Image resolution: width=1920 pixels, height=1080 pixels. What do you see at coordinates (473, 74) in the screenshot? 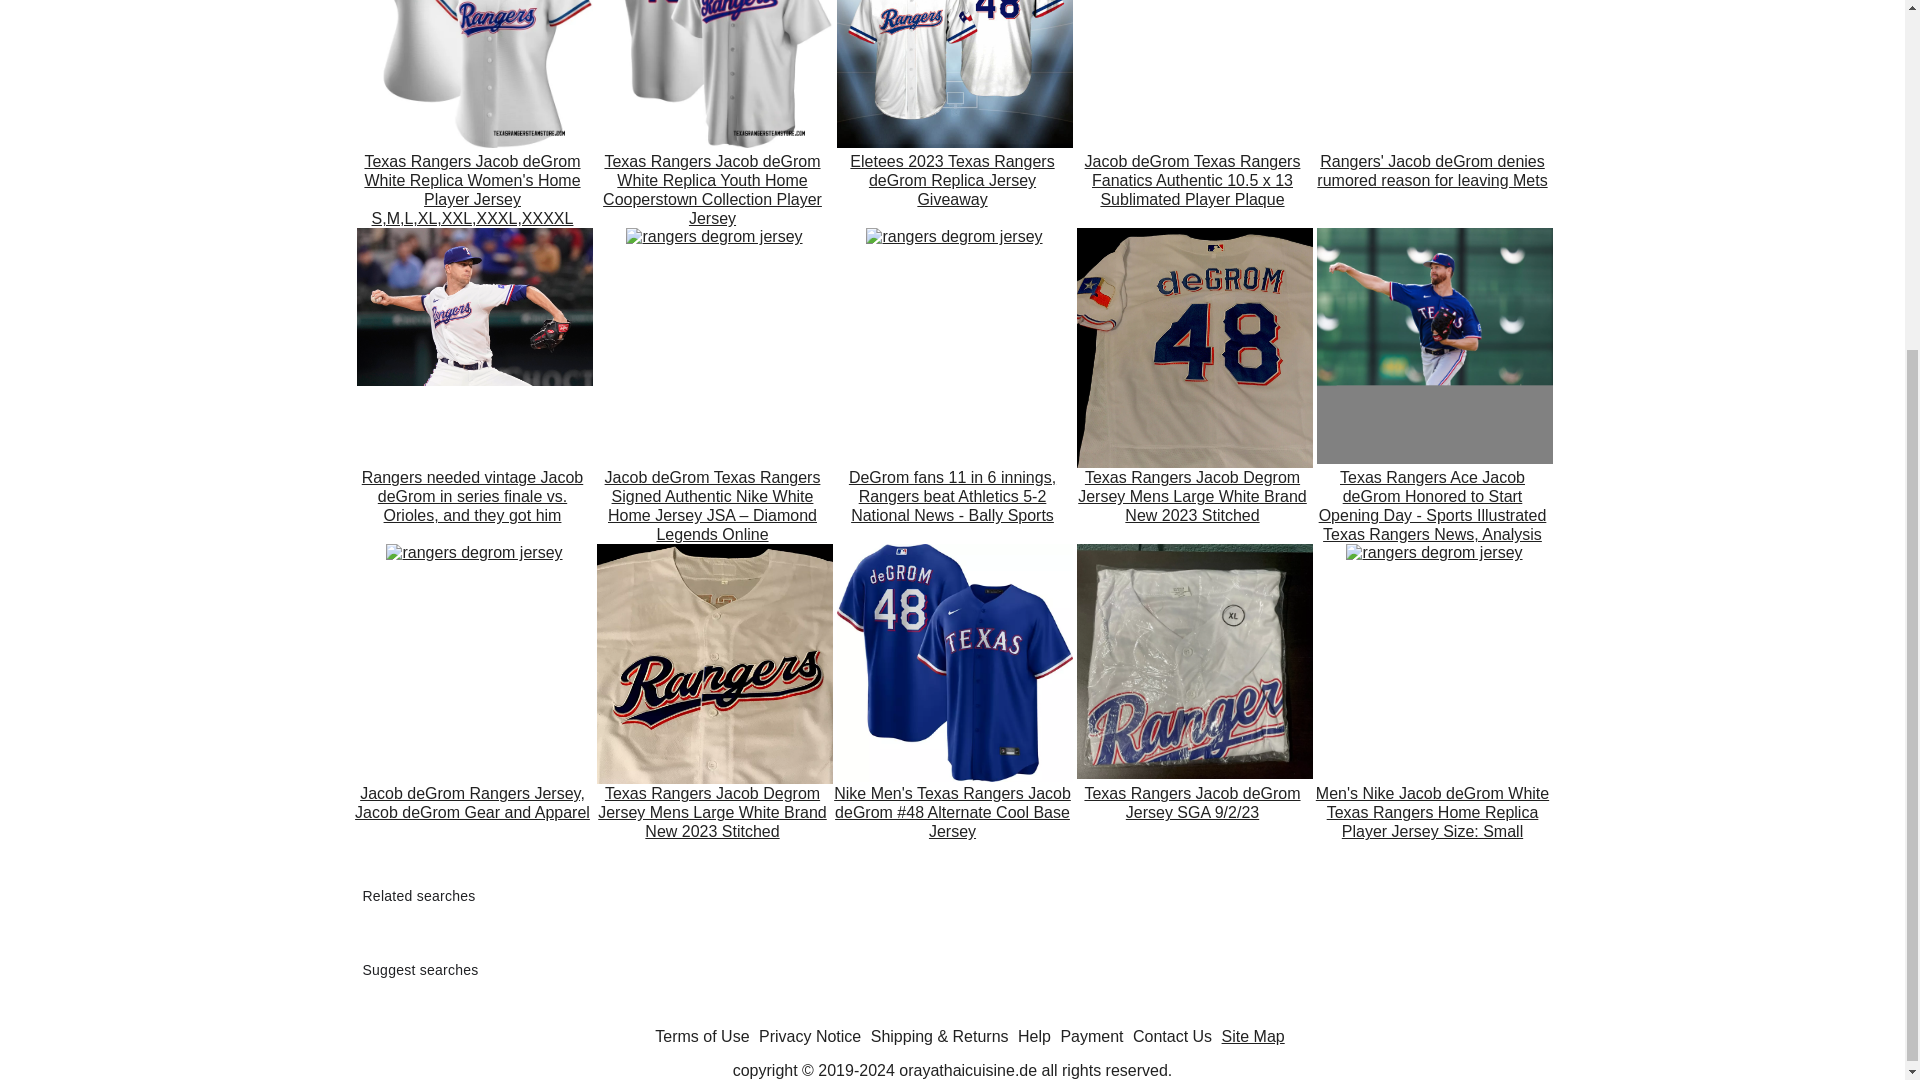
I see `rangers degrom jersey` at bounding box center [473, 74].